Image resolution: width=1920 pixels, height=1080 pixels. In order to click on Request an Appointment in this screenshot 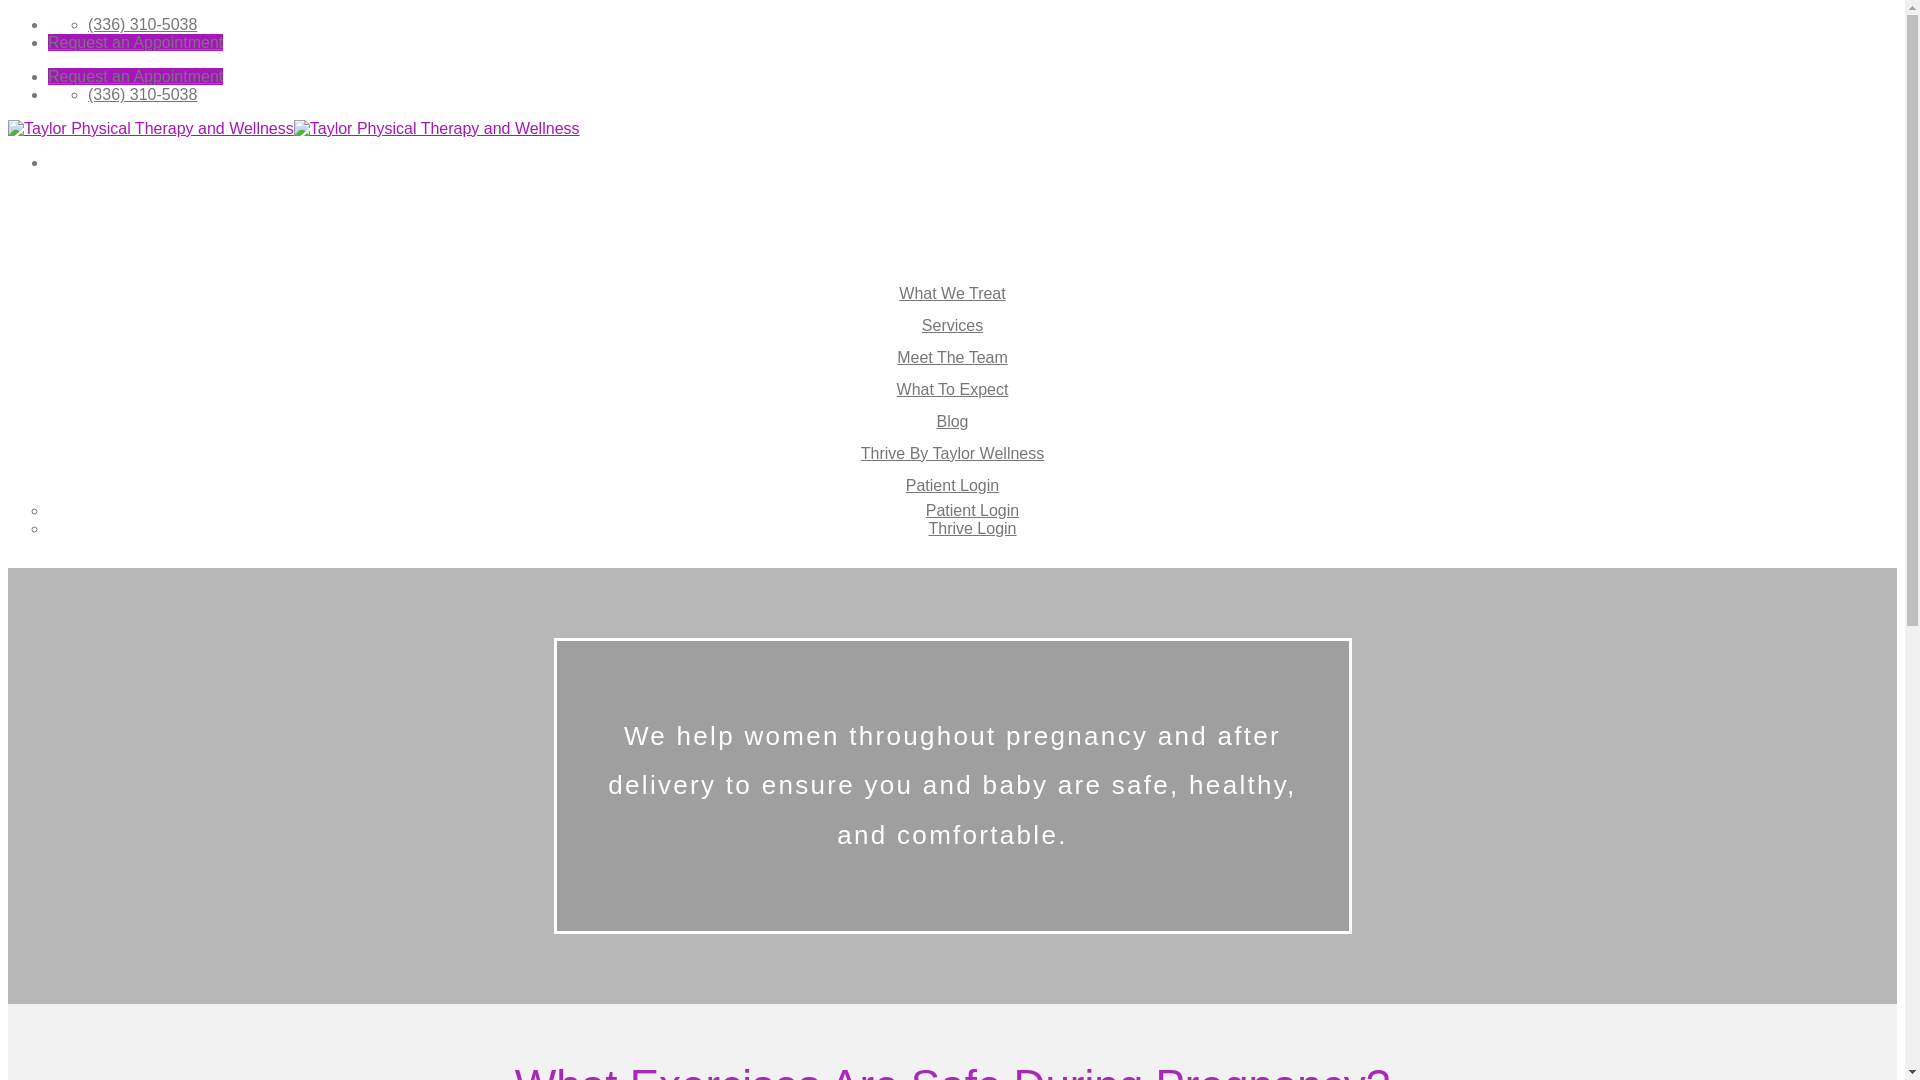, I will do `click(135, 42)`.